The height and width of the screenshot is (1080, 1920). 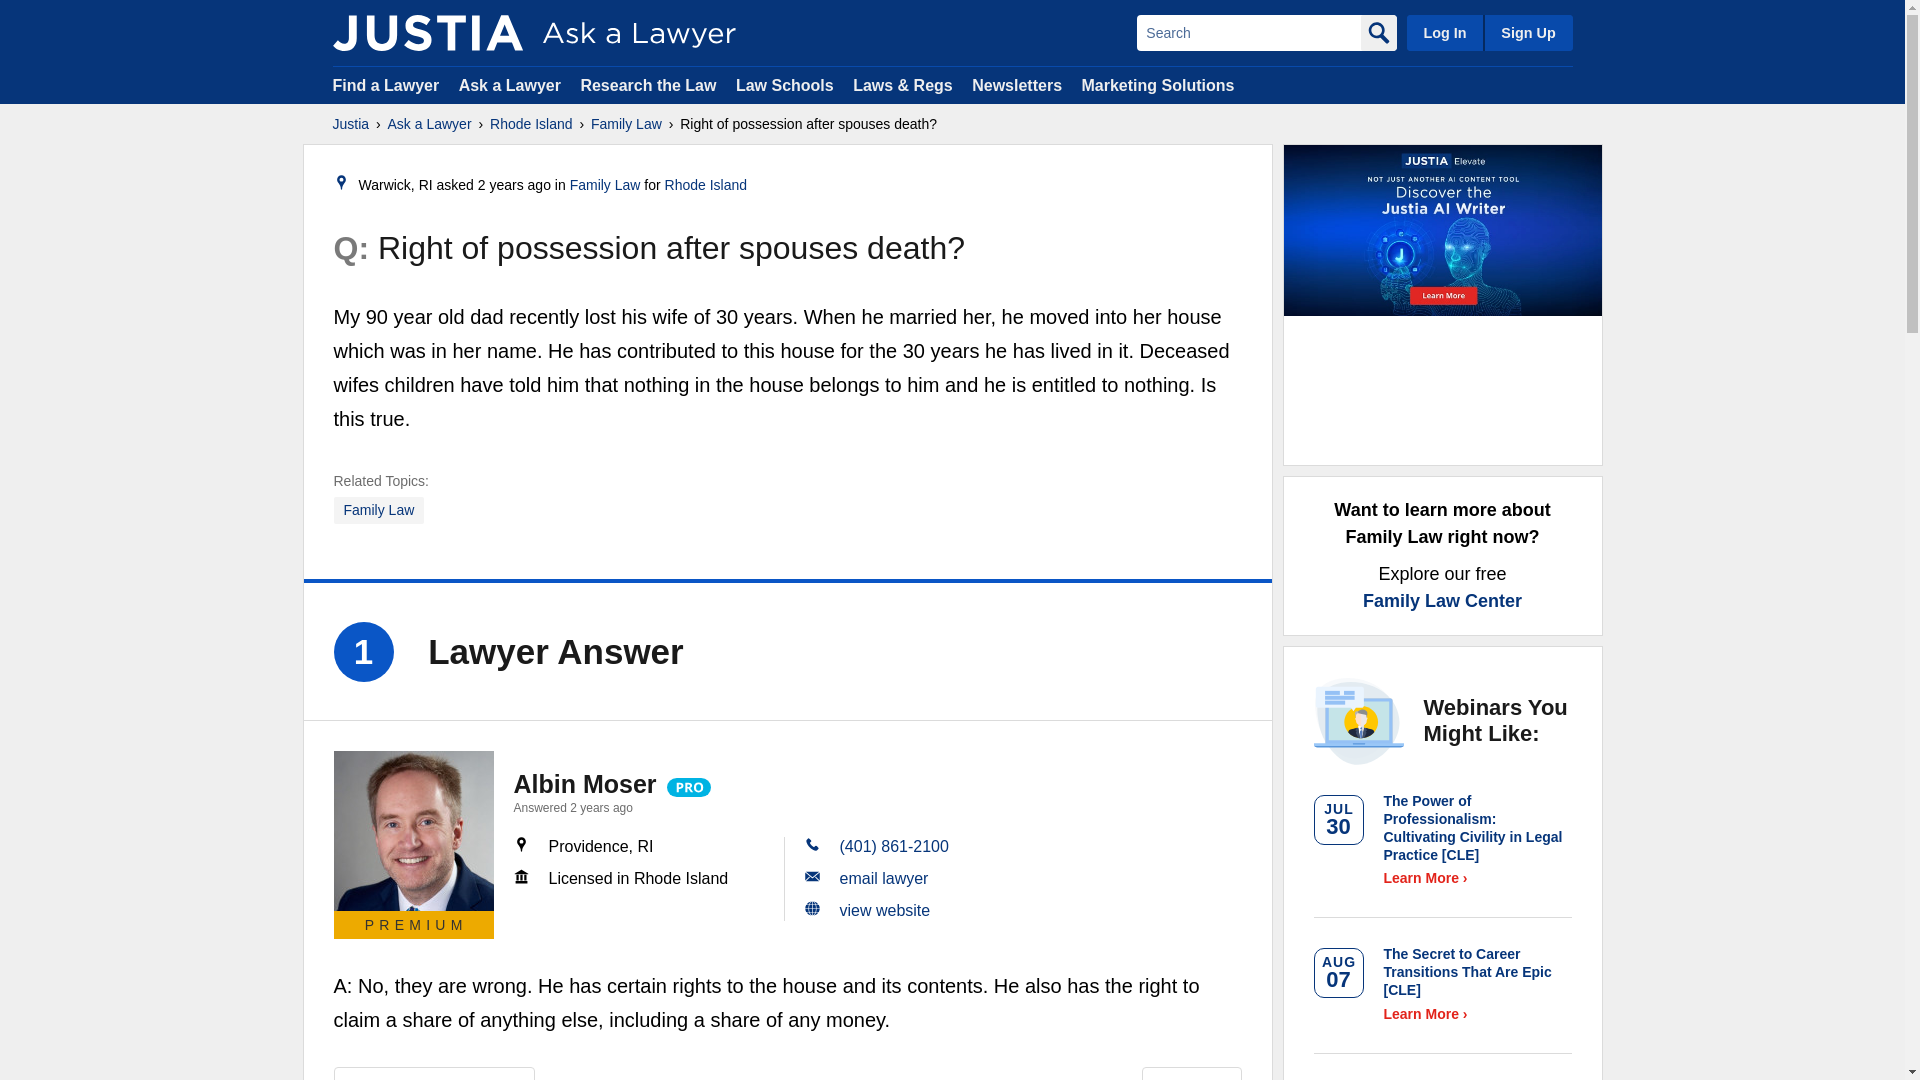 What do you see at coordinates (648, 84) in the screenshot?
I see `Research the Law` at bounding box center [648, 84].